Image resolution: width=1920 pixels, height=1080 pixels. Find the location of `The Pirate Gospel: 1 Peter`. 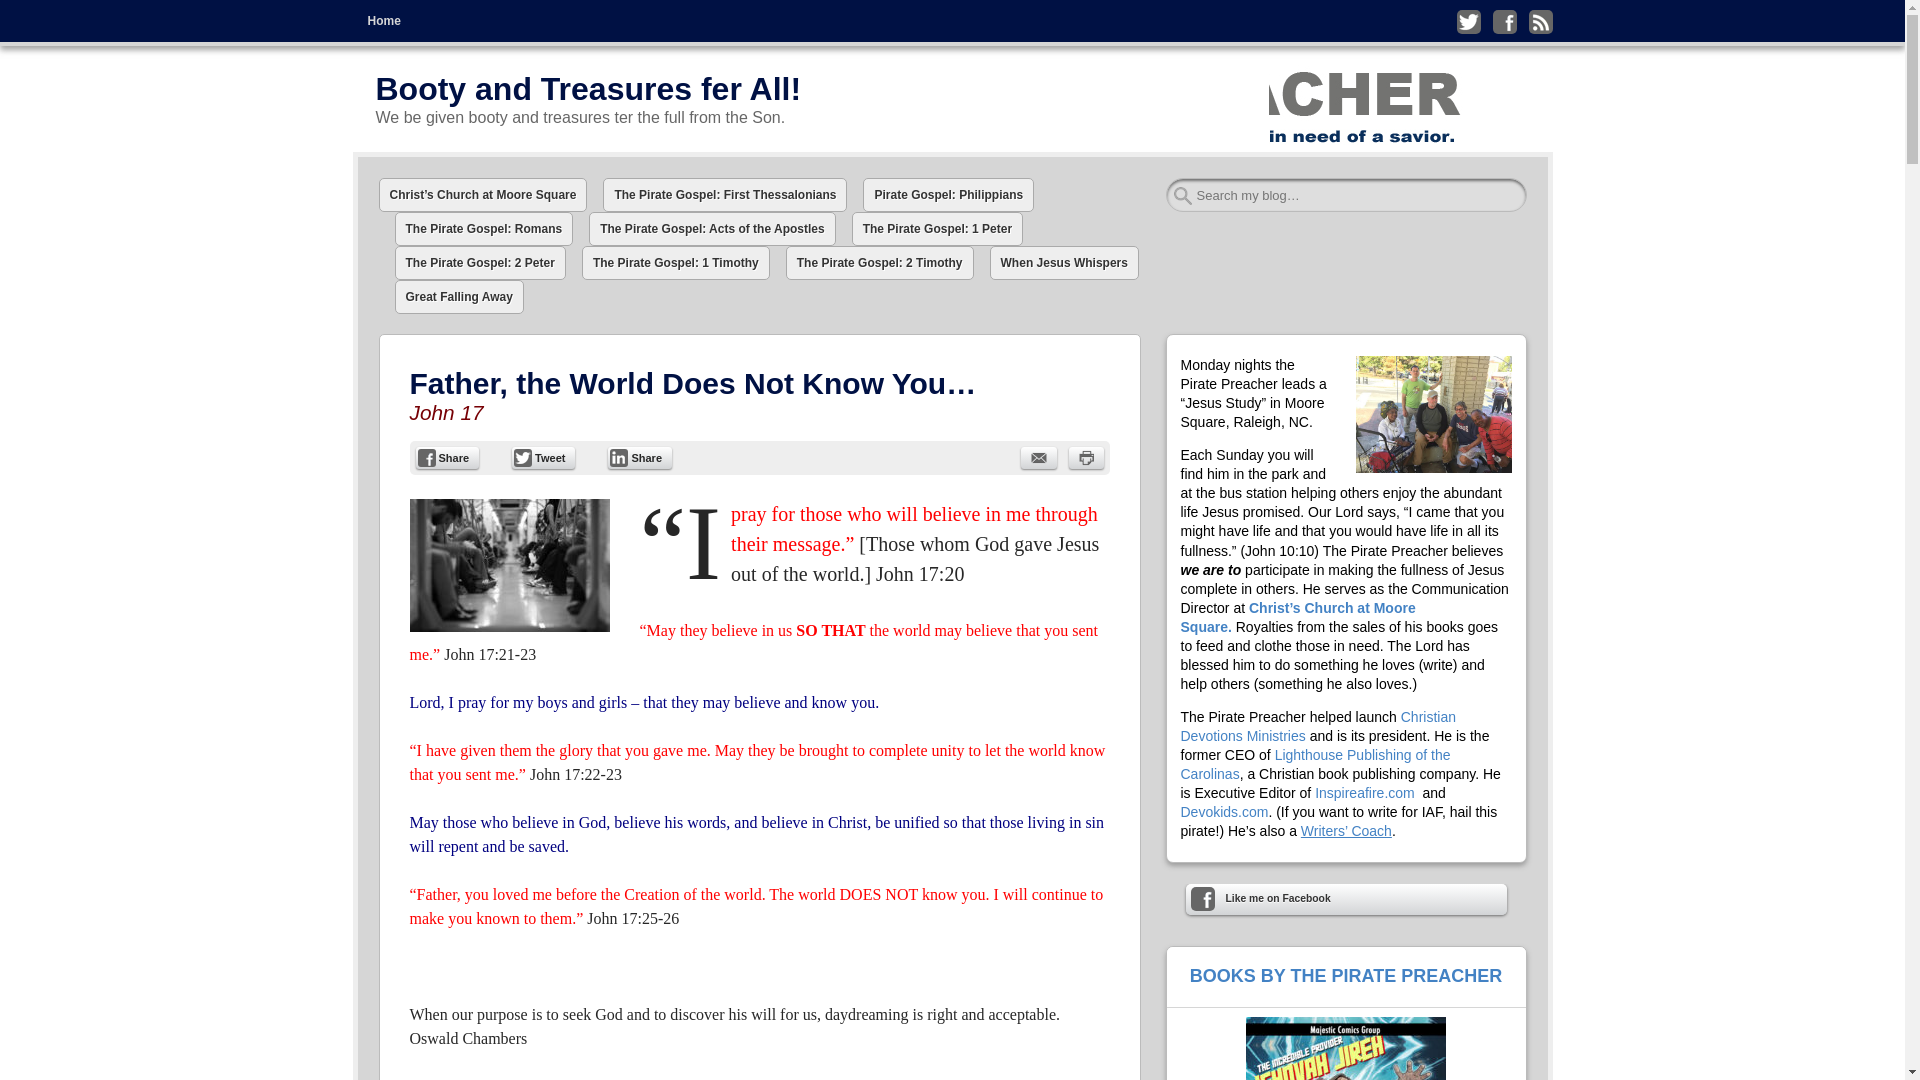

The Pirate Gospel: 1 Peter is located at coordinates (938, 228).